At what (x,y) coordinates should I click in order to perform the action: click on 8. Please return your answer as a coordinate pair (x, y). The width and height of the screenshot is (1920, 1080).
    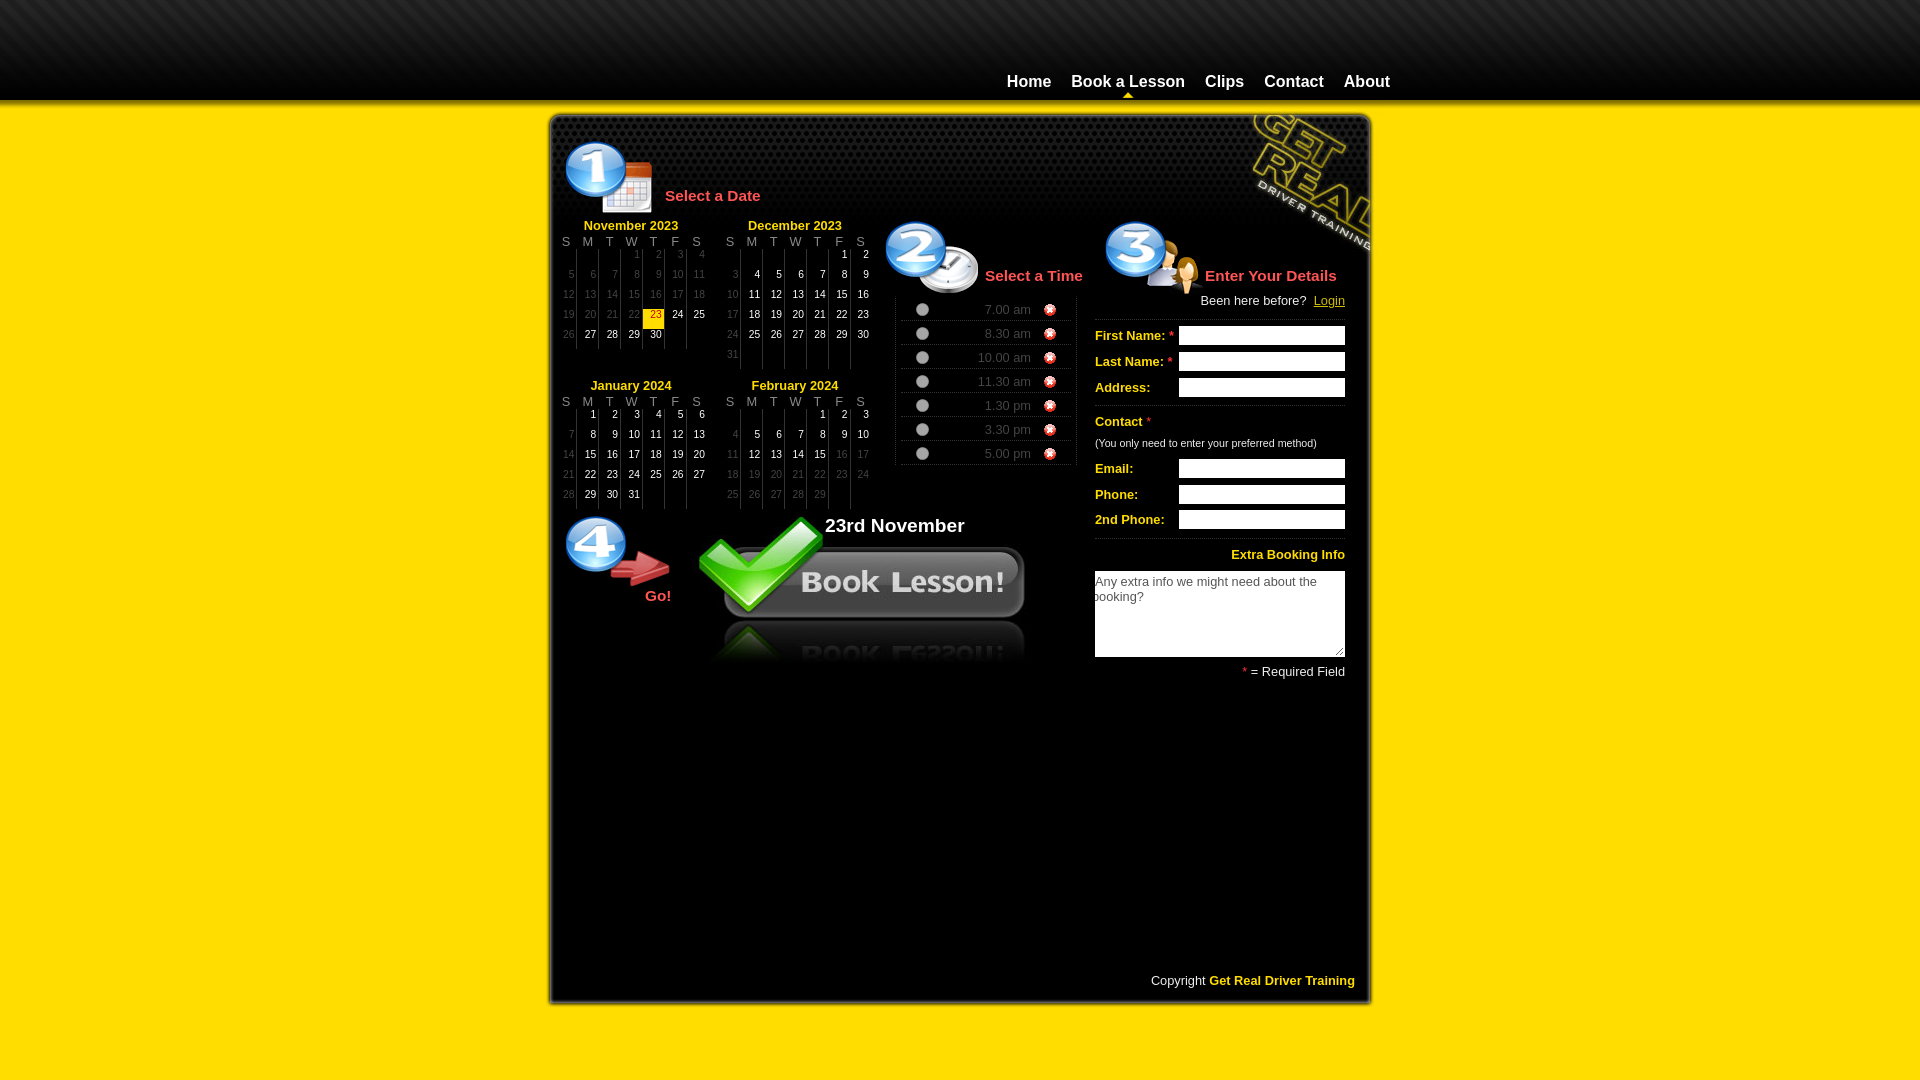
    Looking at the image, I should click on (840, 279).